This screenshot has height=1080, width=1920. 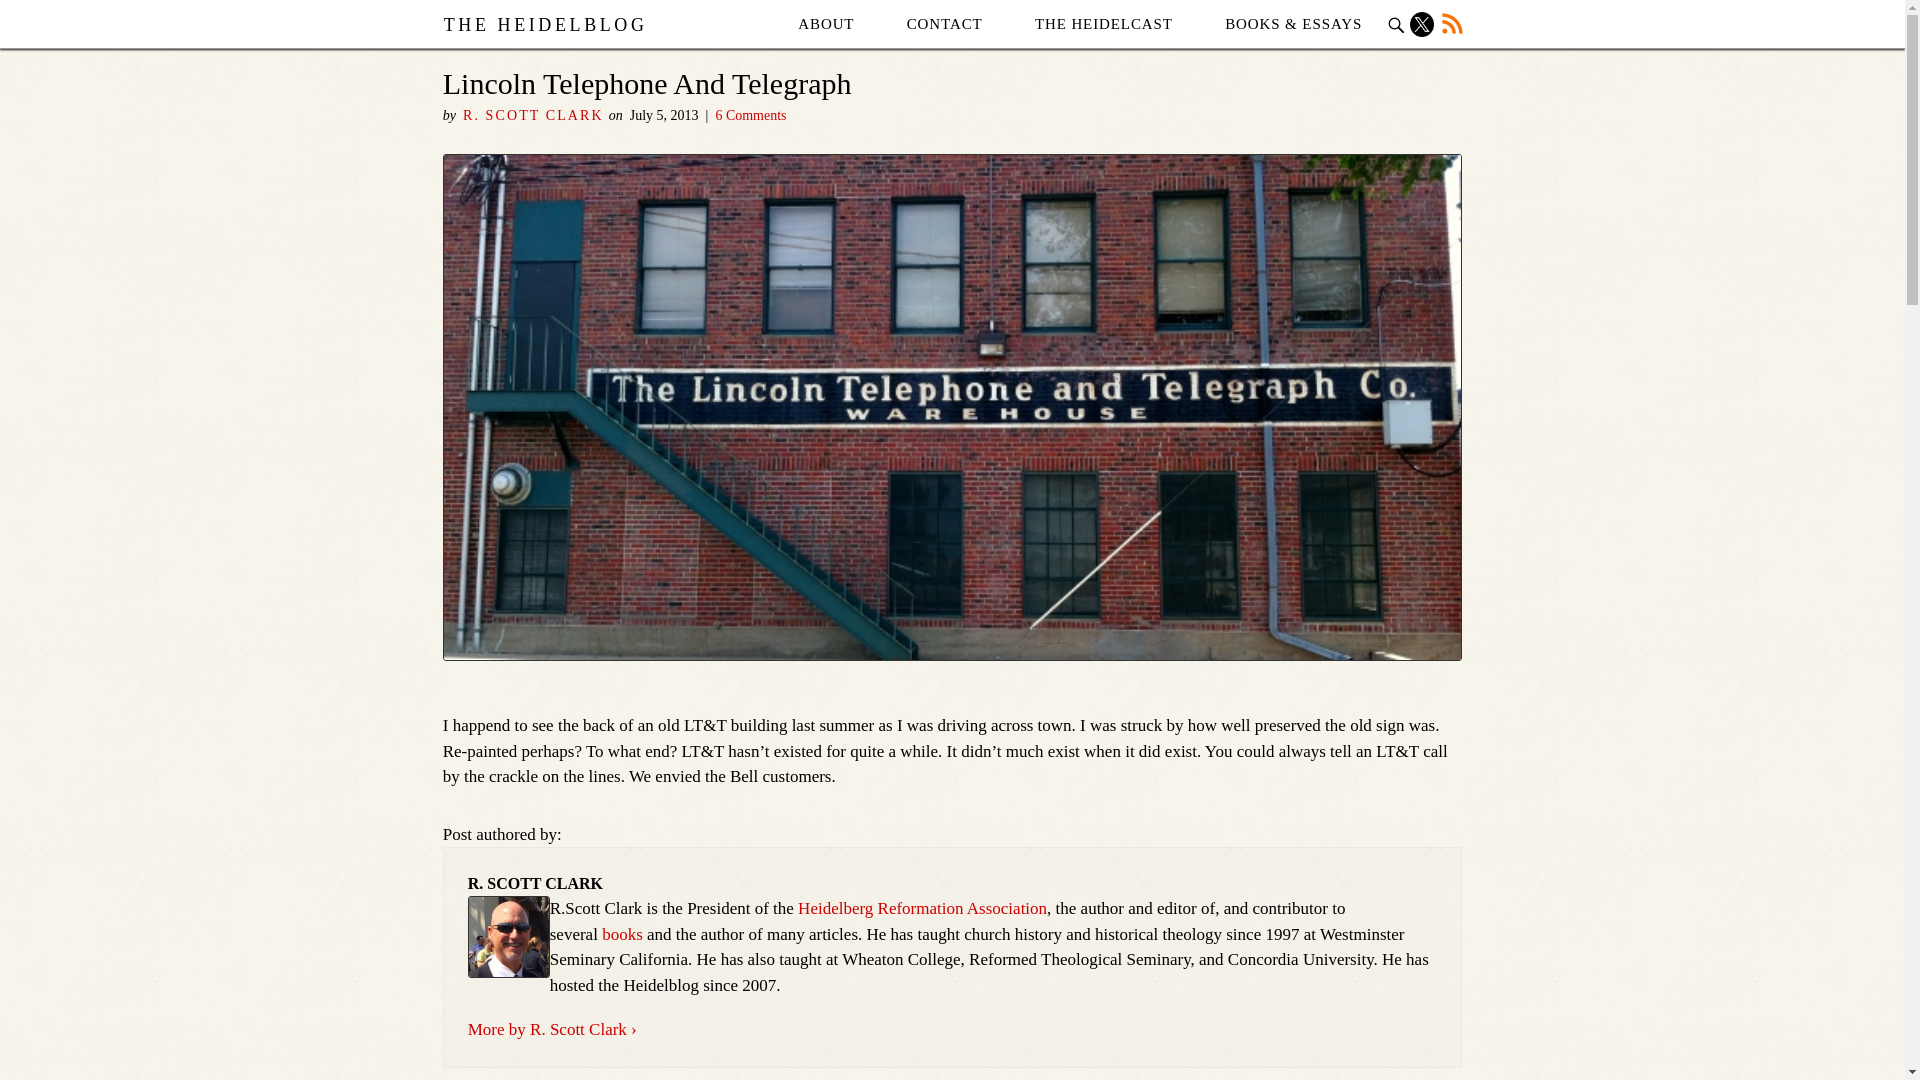 I want to click on Heidelberg Reformation Association, so click(x=922, y=908).